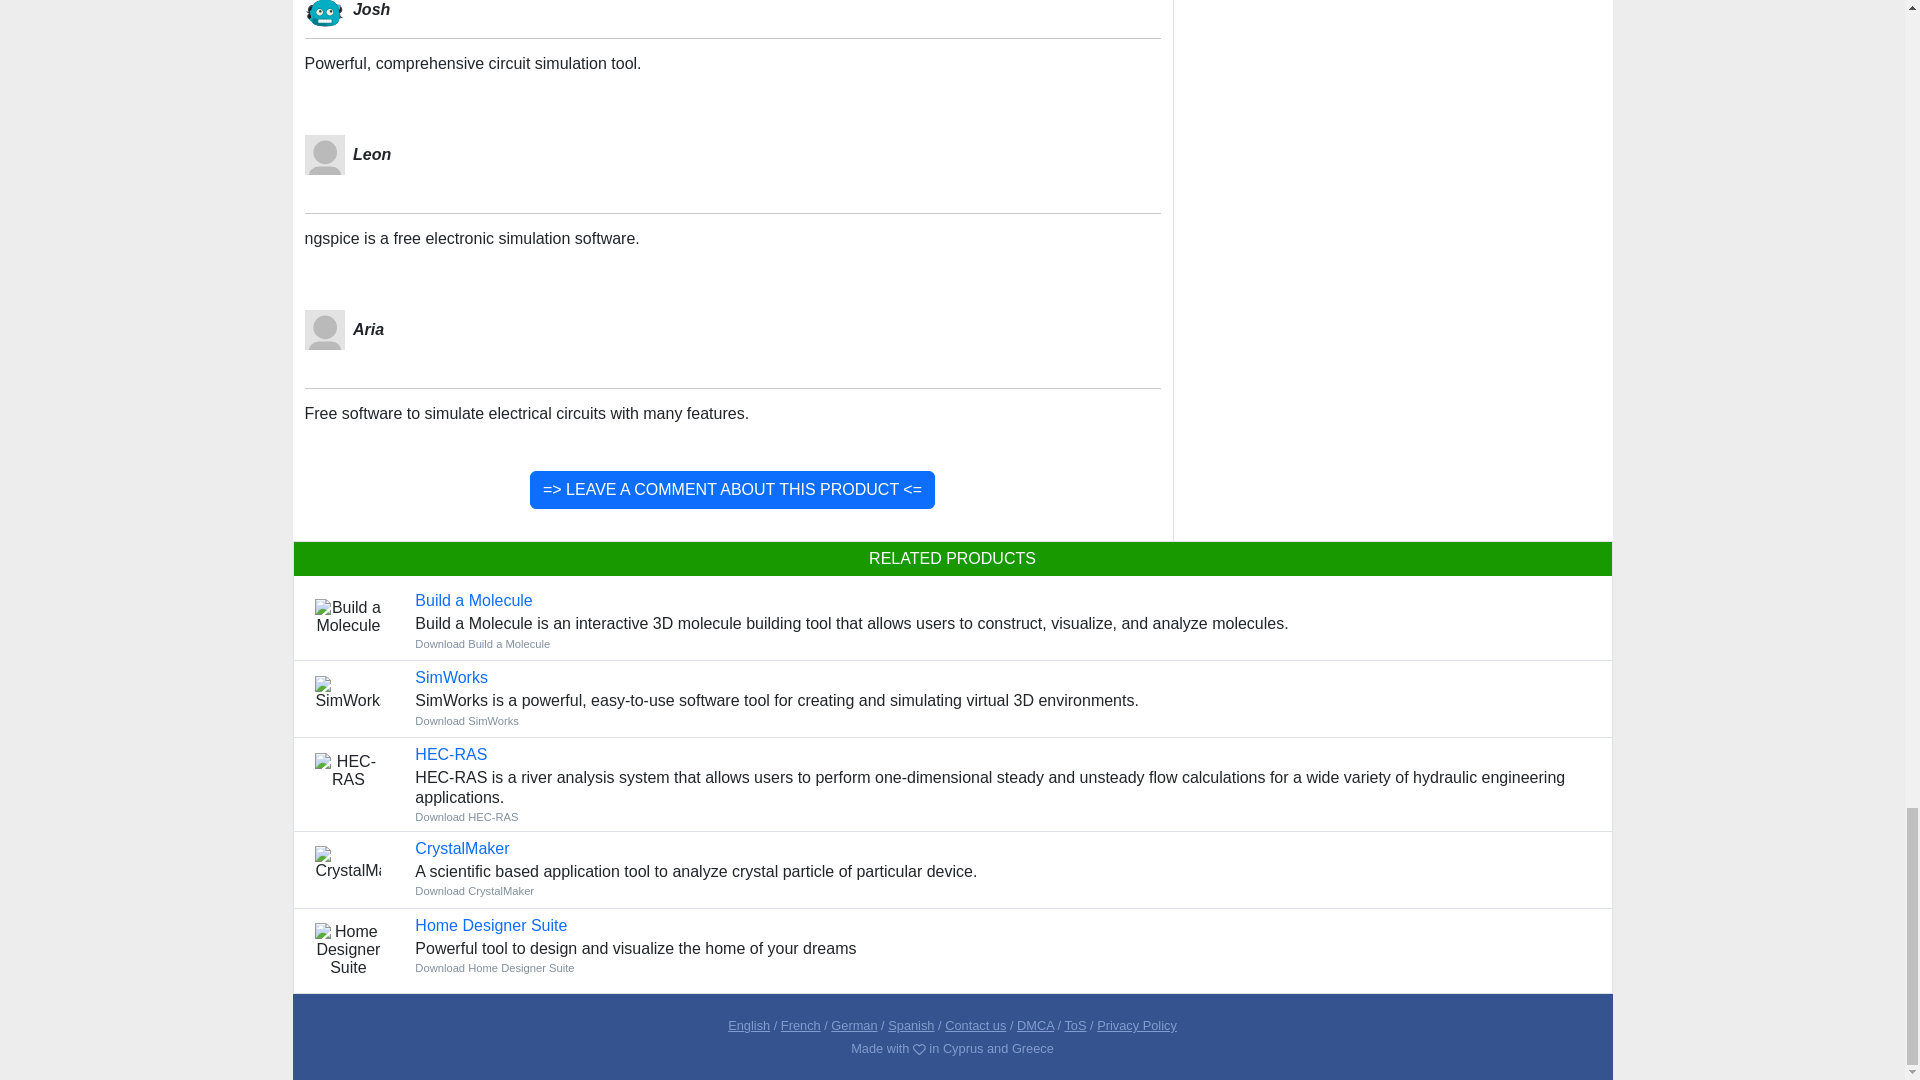 The width and height of the screenshot is (1920, 1080). Describe the element at coordinates (466, 720) in the screenshot. I see `Download SimWorks` at that location.